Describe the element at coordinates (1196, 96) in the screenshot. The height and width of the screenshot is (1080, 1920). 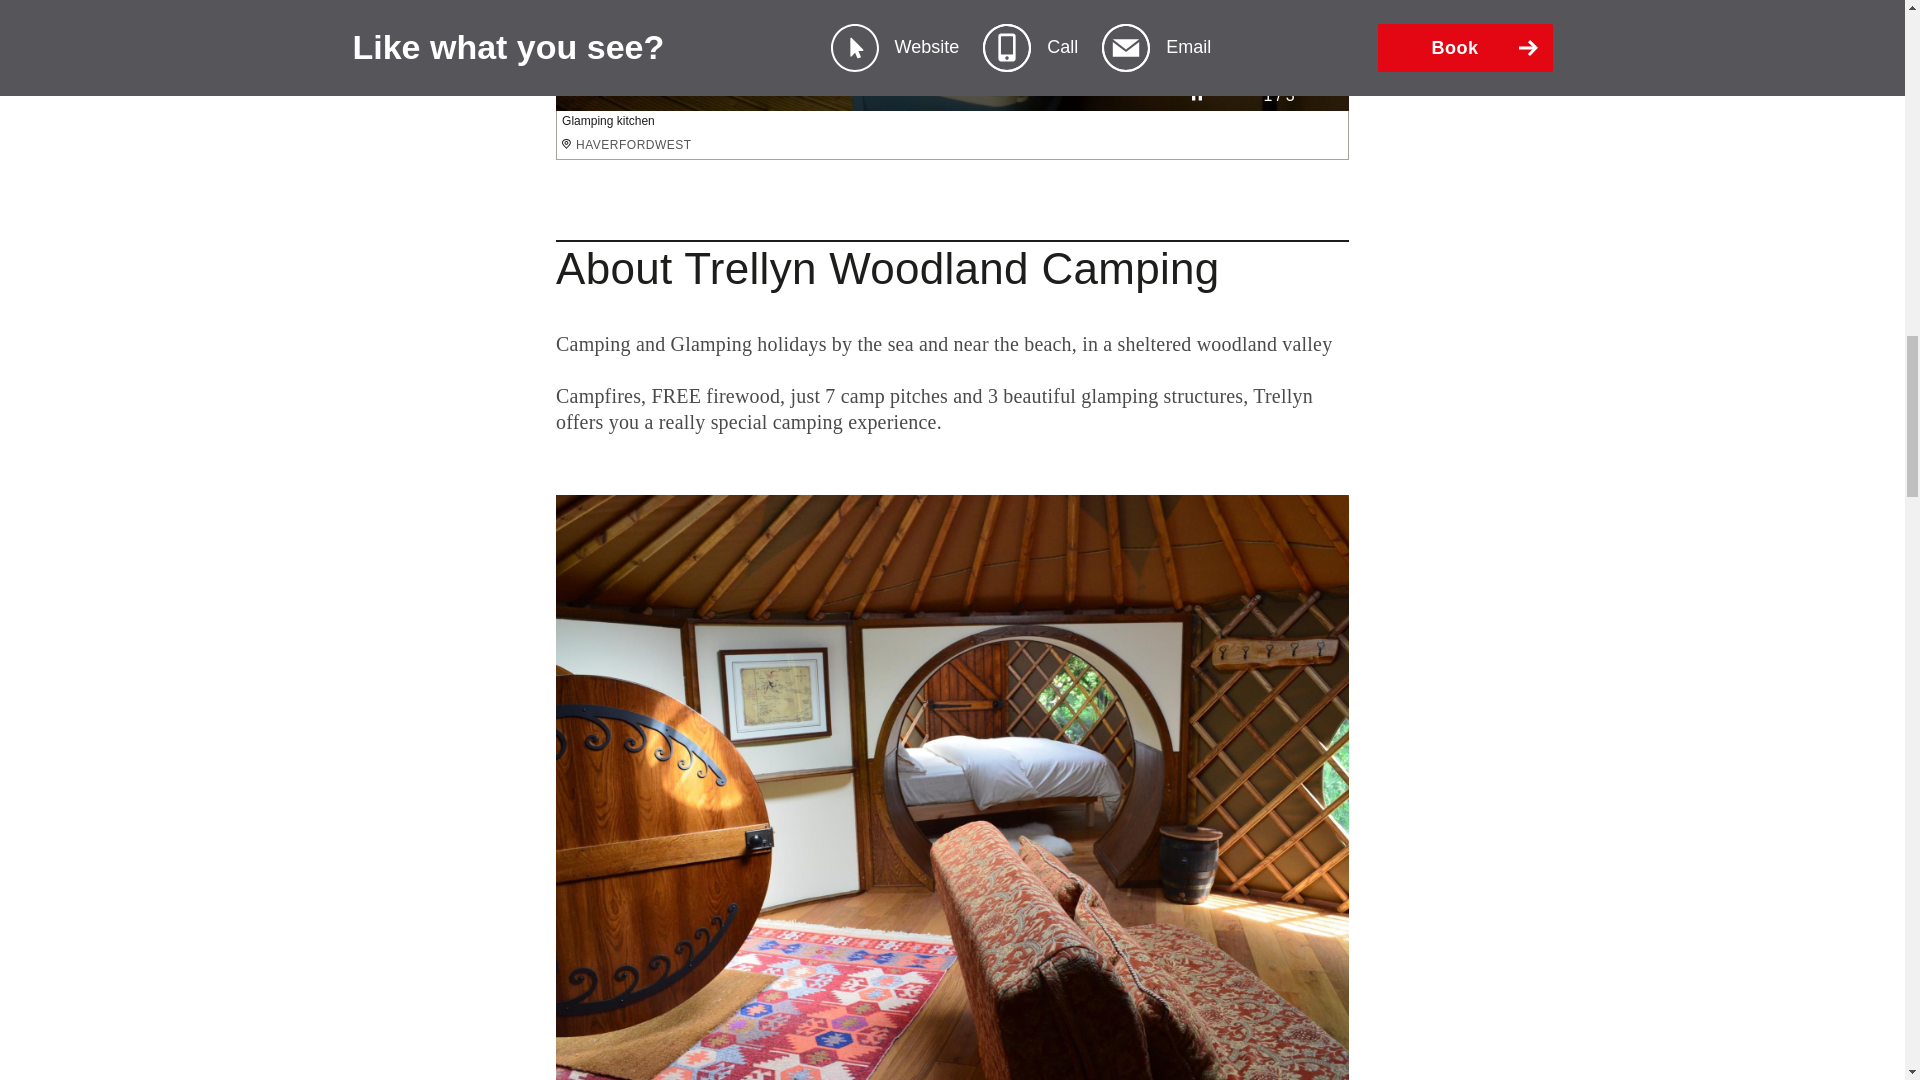
I see `Pause video` at that location.